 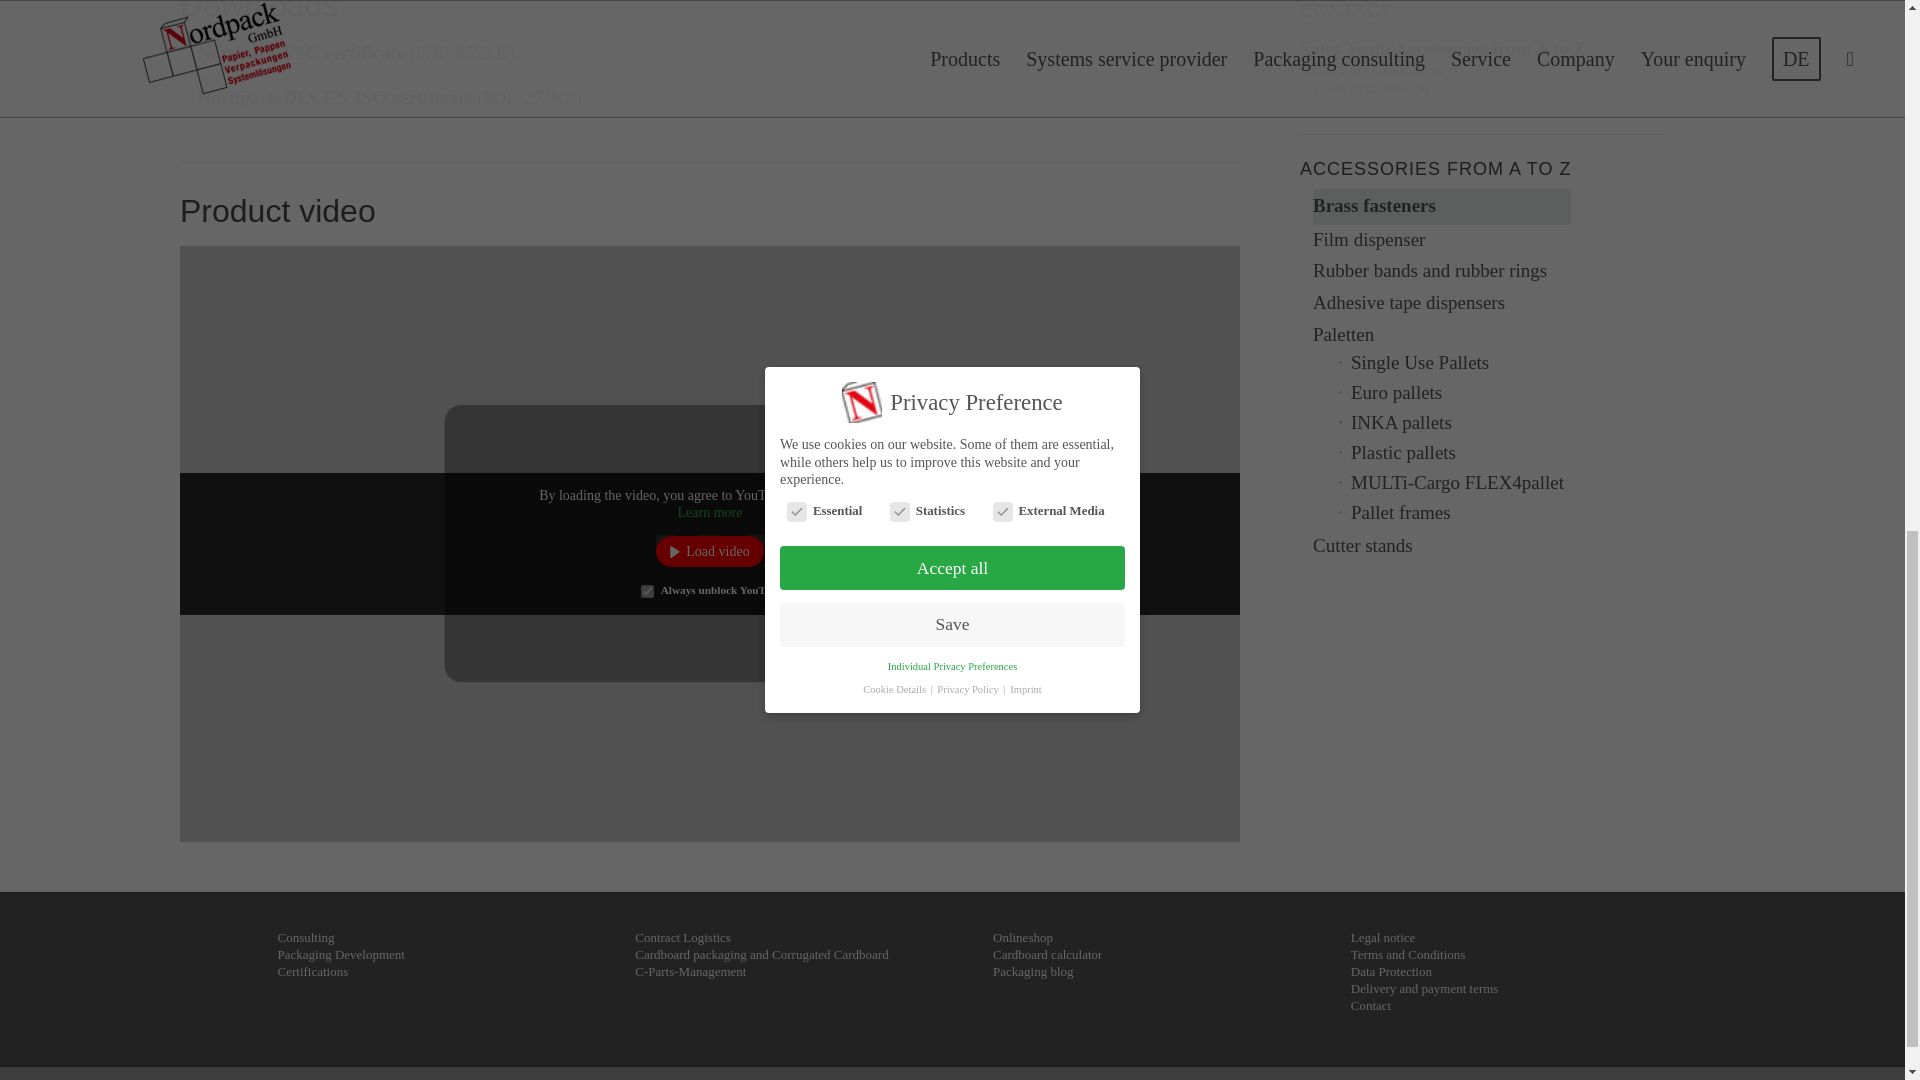 What do you see at coordinates (1612, 1078) in the screenshot?
I see `Dribbble` at bounding box center [1612, 1078].